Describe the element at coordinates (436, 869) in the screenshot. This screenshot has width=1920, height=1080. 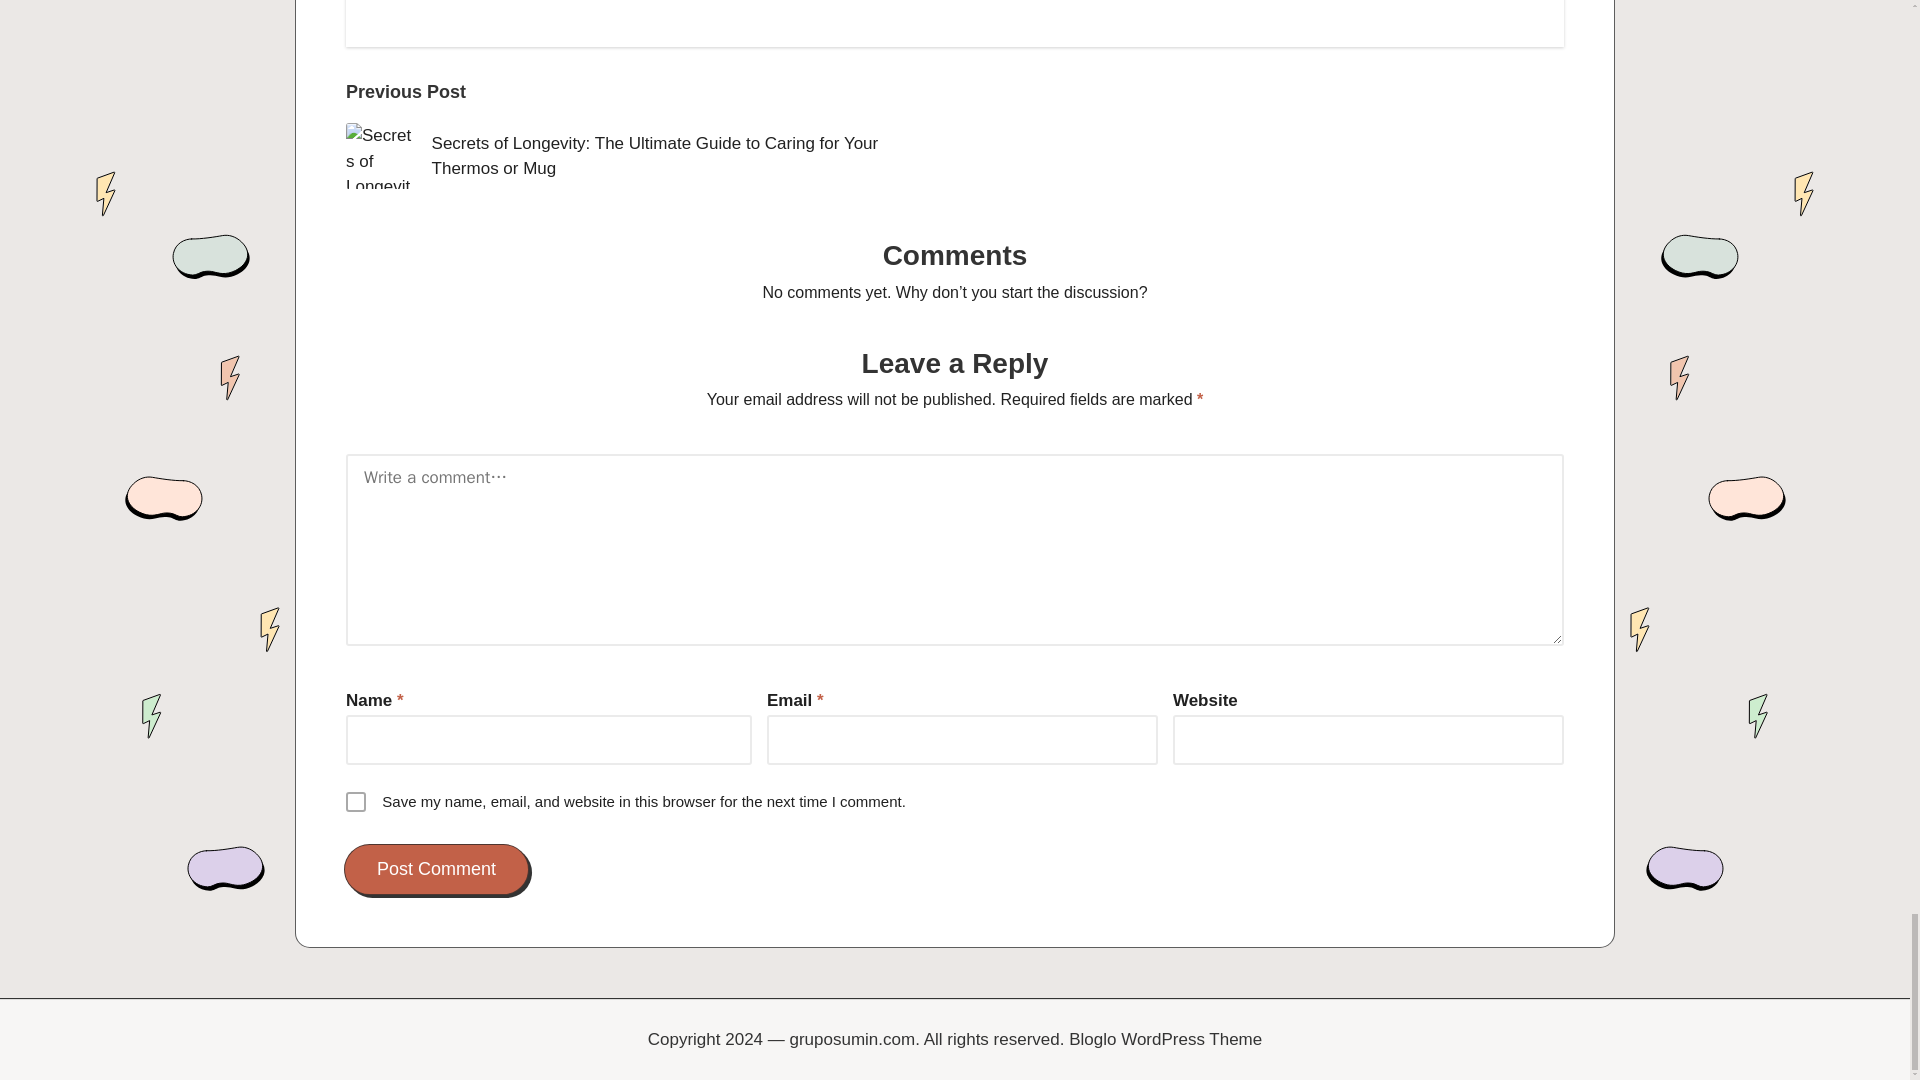
I see `Post Comment` at that location.